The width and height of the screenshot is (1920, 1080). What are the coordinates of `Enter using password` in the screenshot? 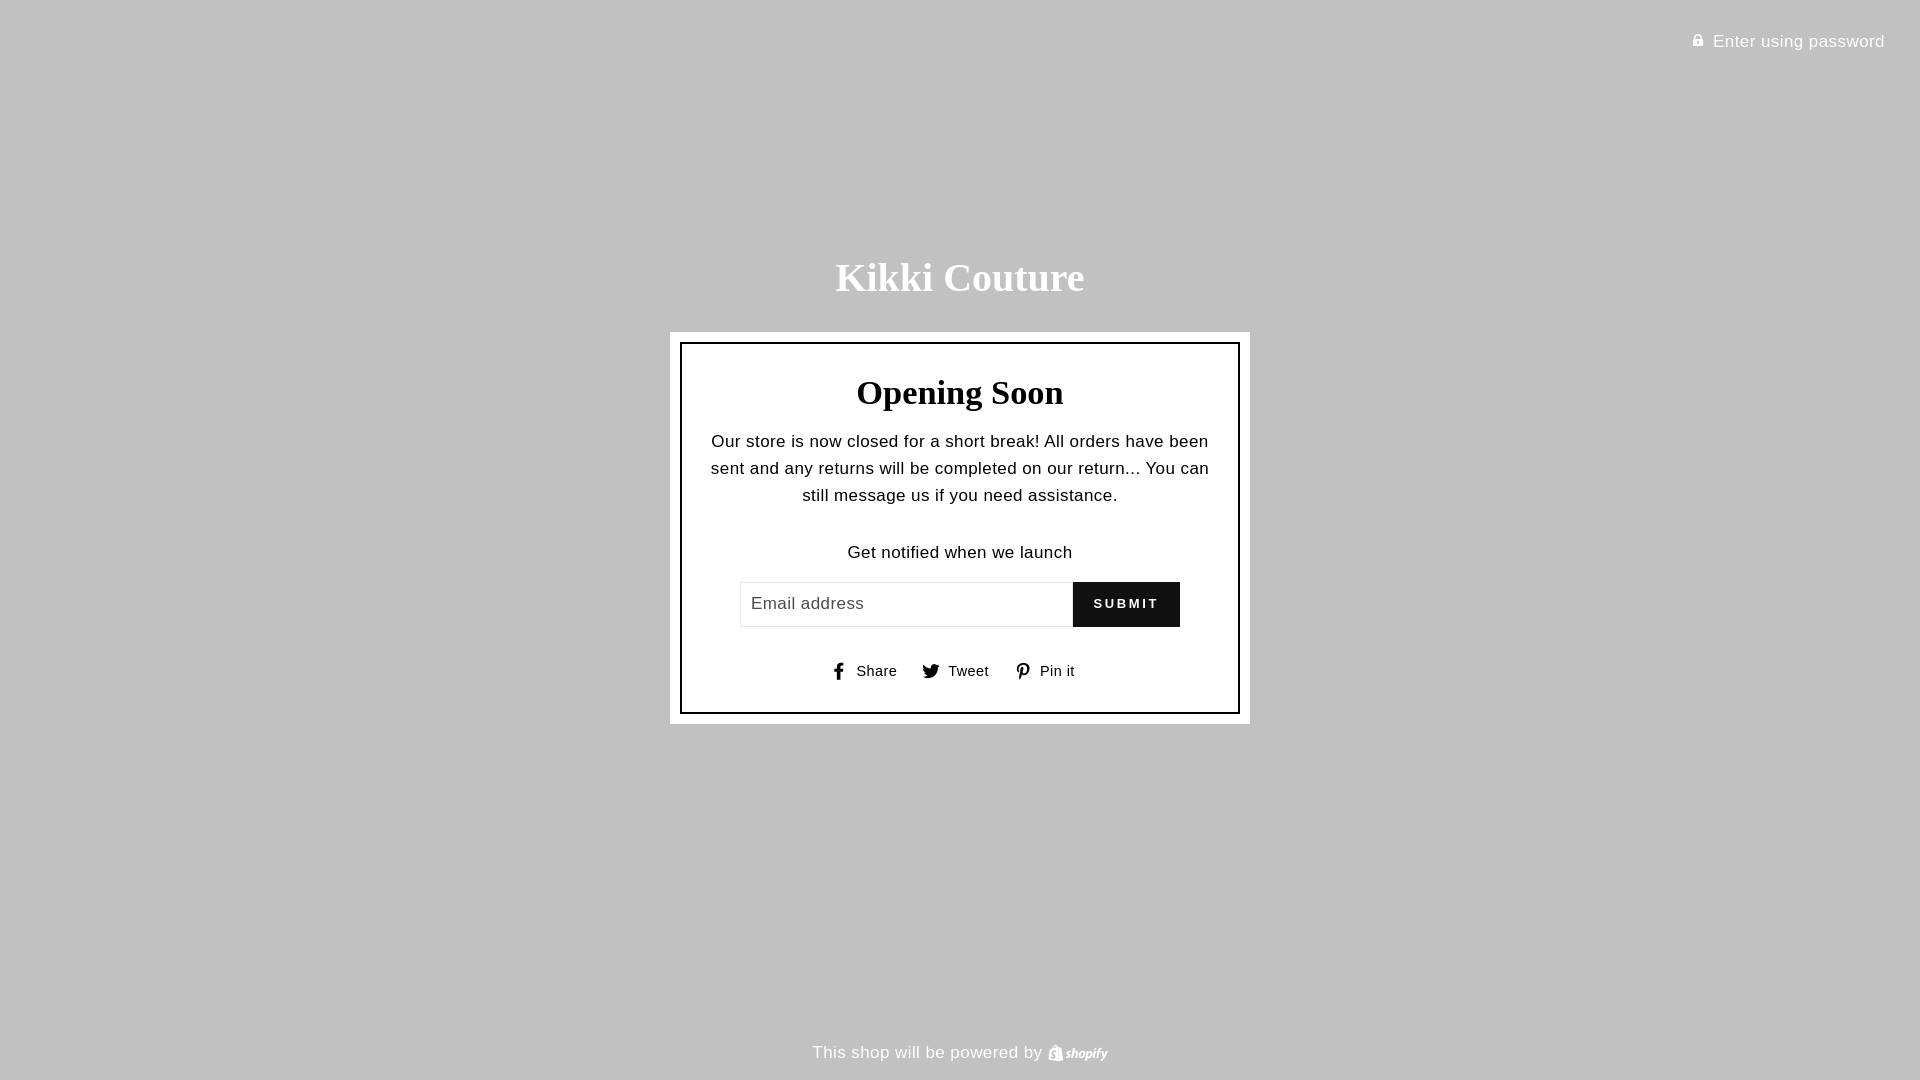 It's located at (870, 671).